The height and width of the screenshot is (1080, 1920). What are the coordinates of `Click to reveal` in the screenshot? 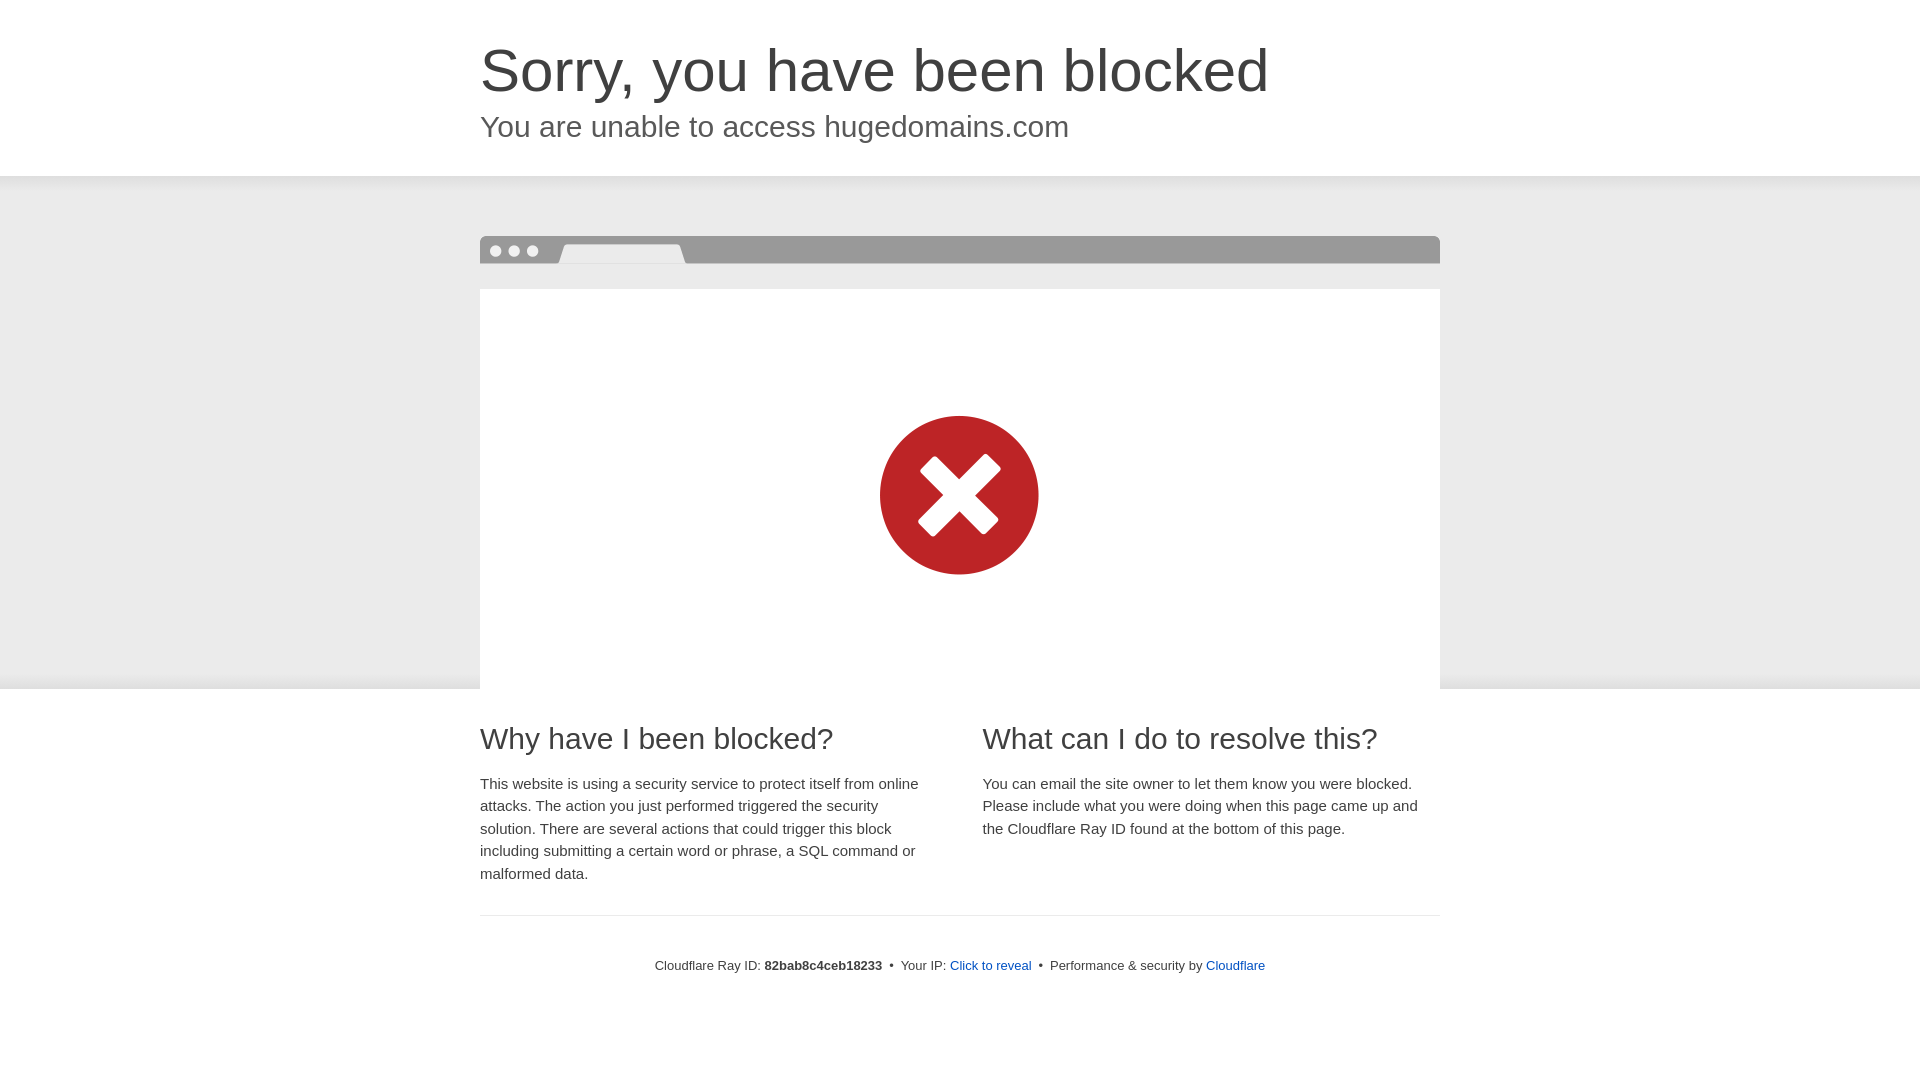 It's located at (991, 966).